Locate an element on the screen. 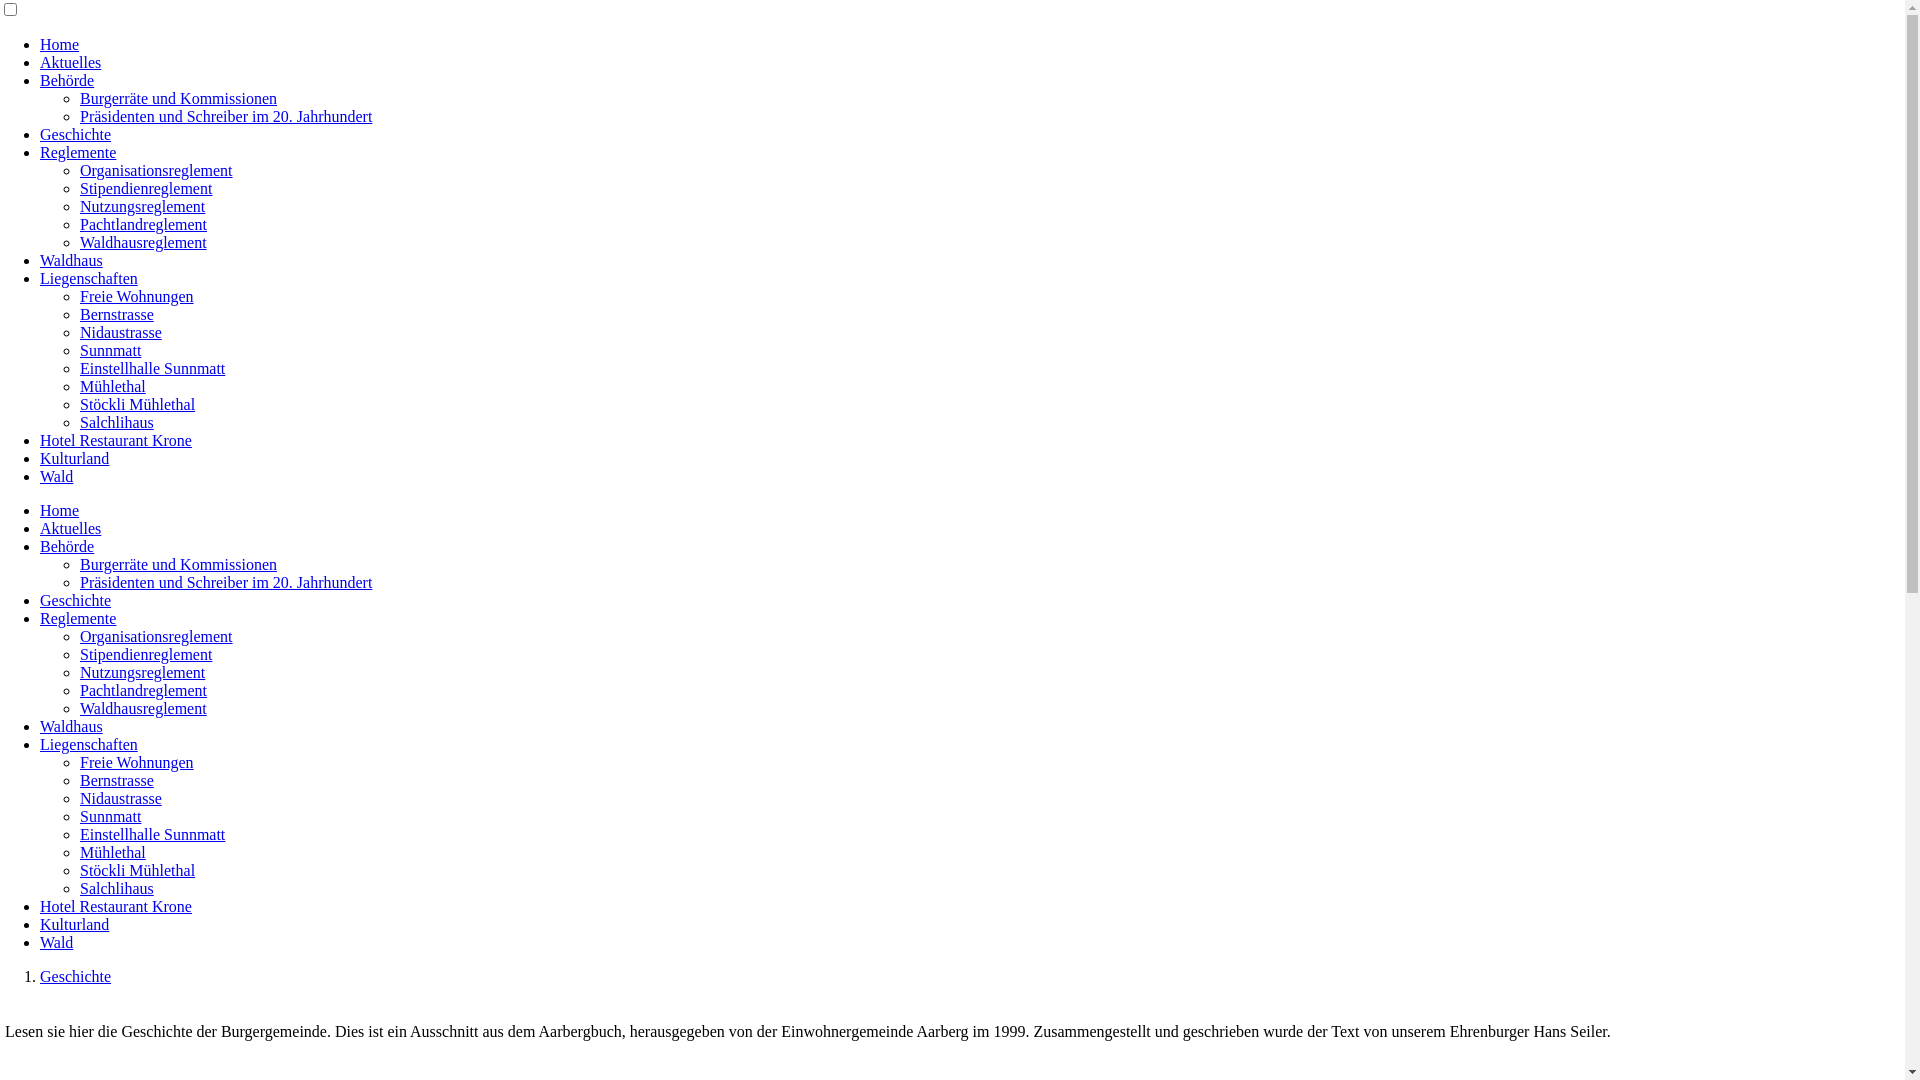 This screenshot has width=1920, height=1080. Einstellhalle Sunnmatt is located at coordinates (152, 834).